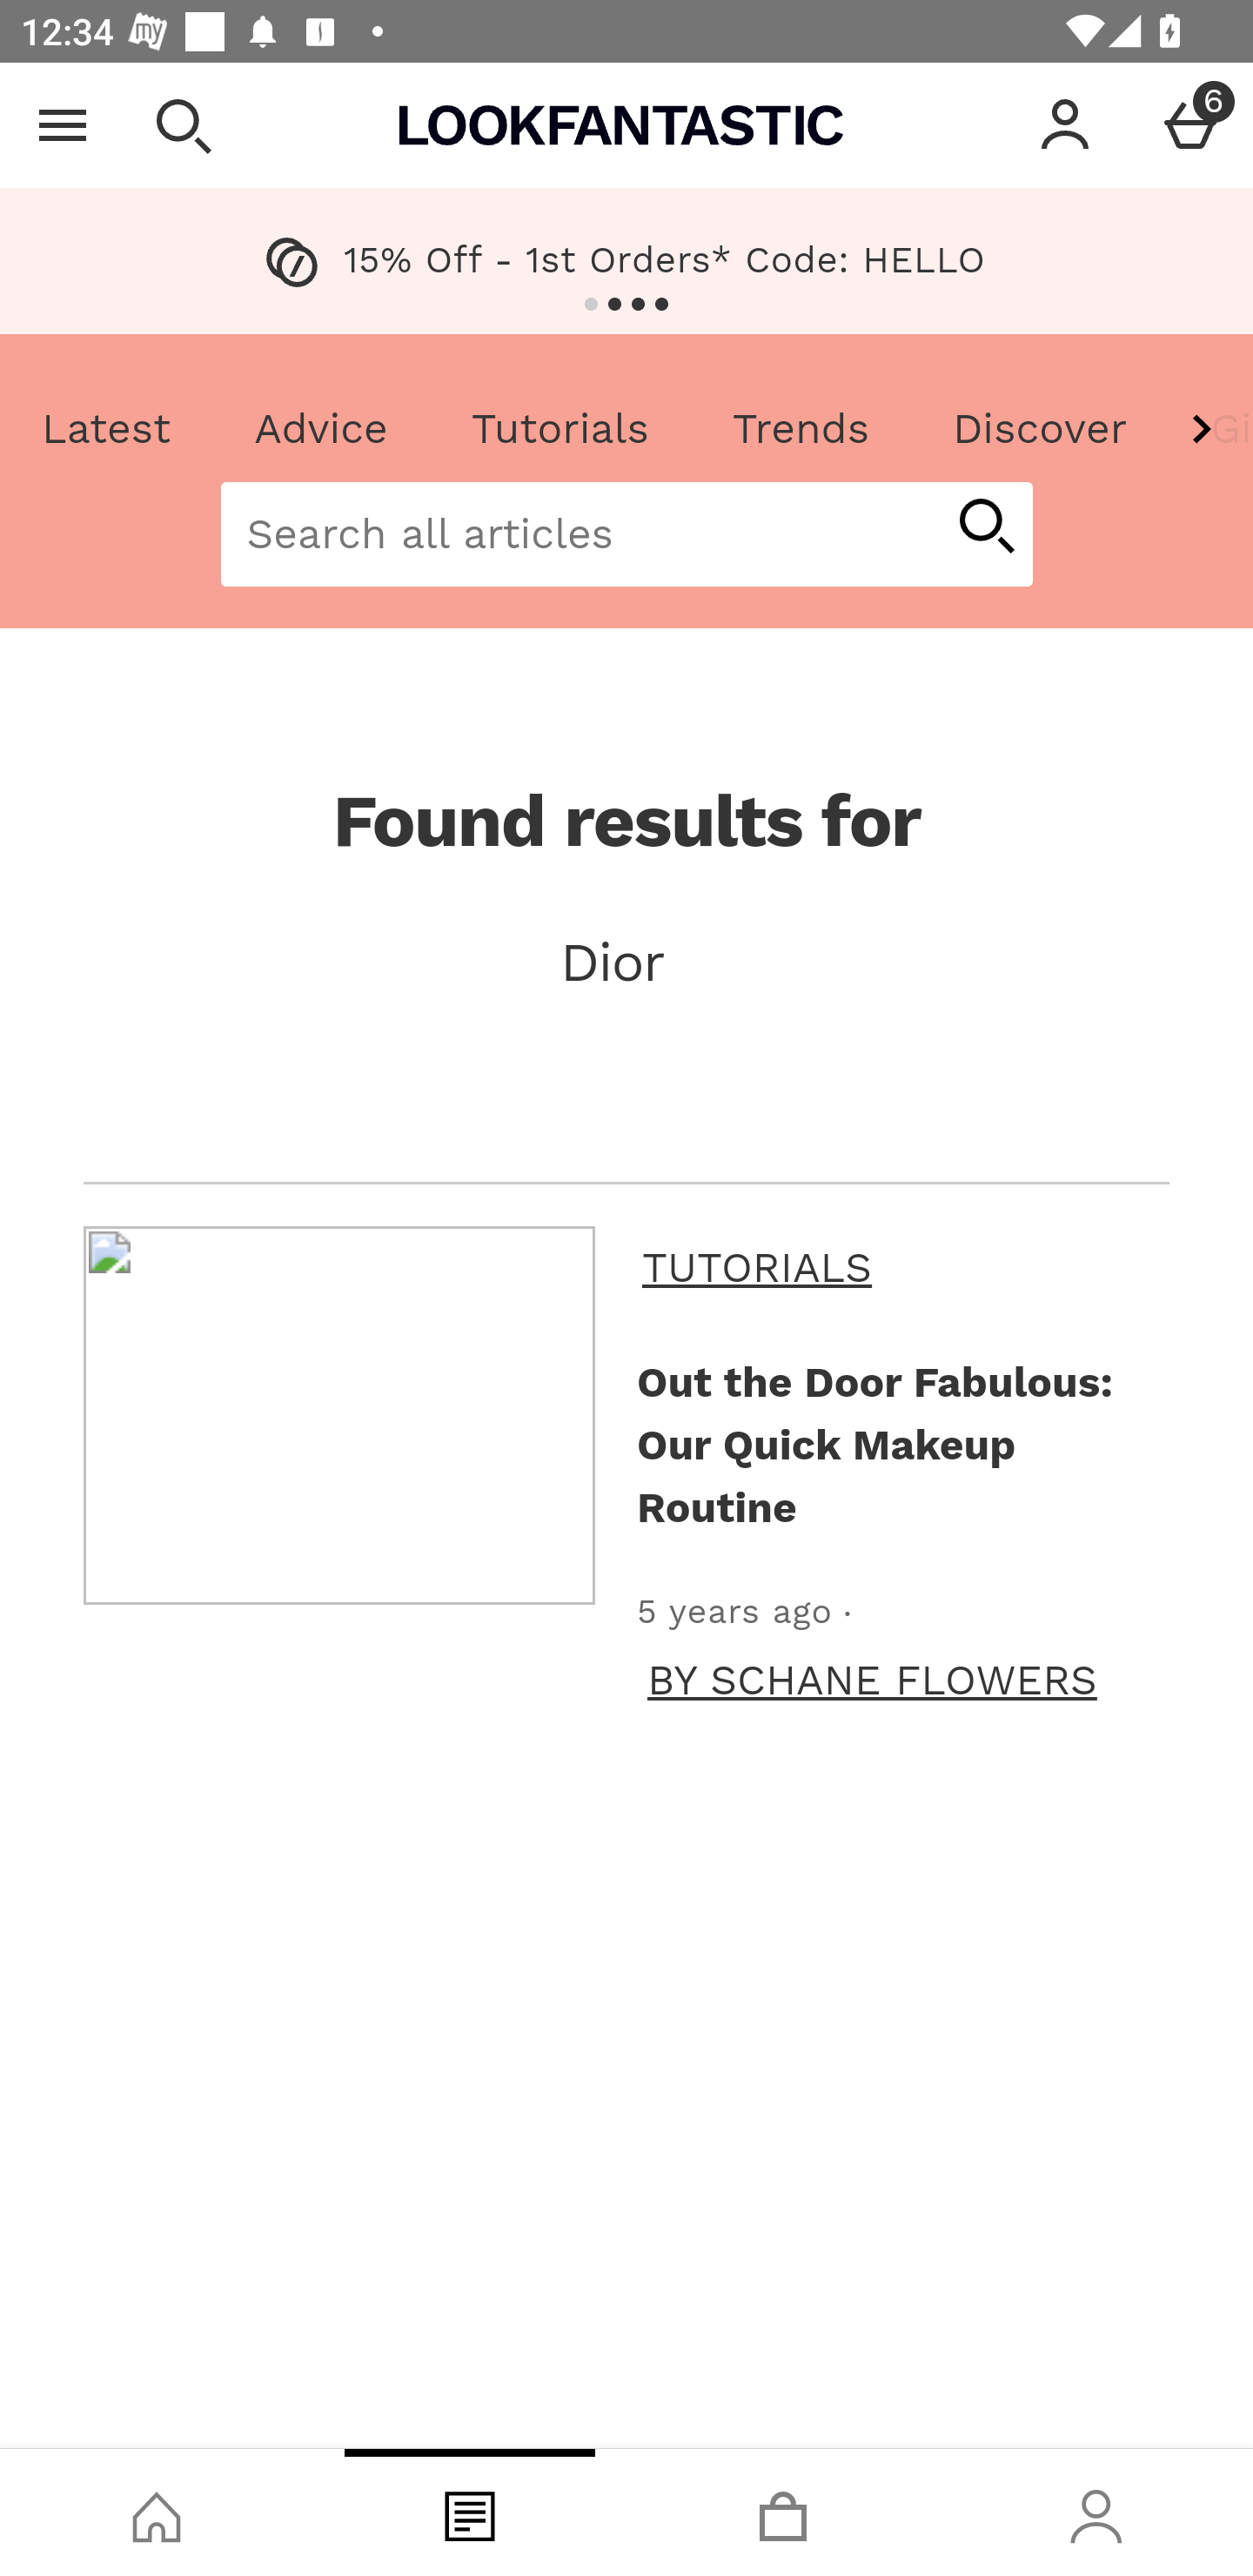 This screenshot has height=2576, width=1253. I want to click on Advice, so click(321, 430).